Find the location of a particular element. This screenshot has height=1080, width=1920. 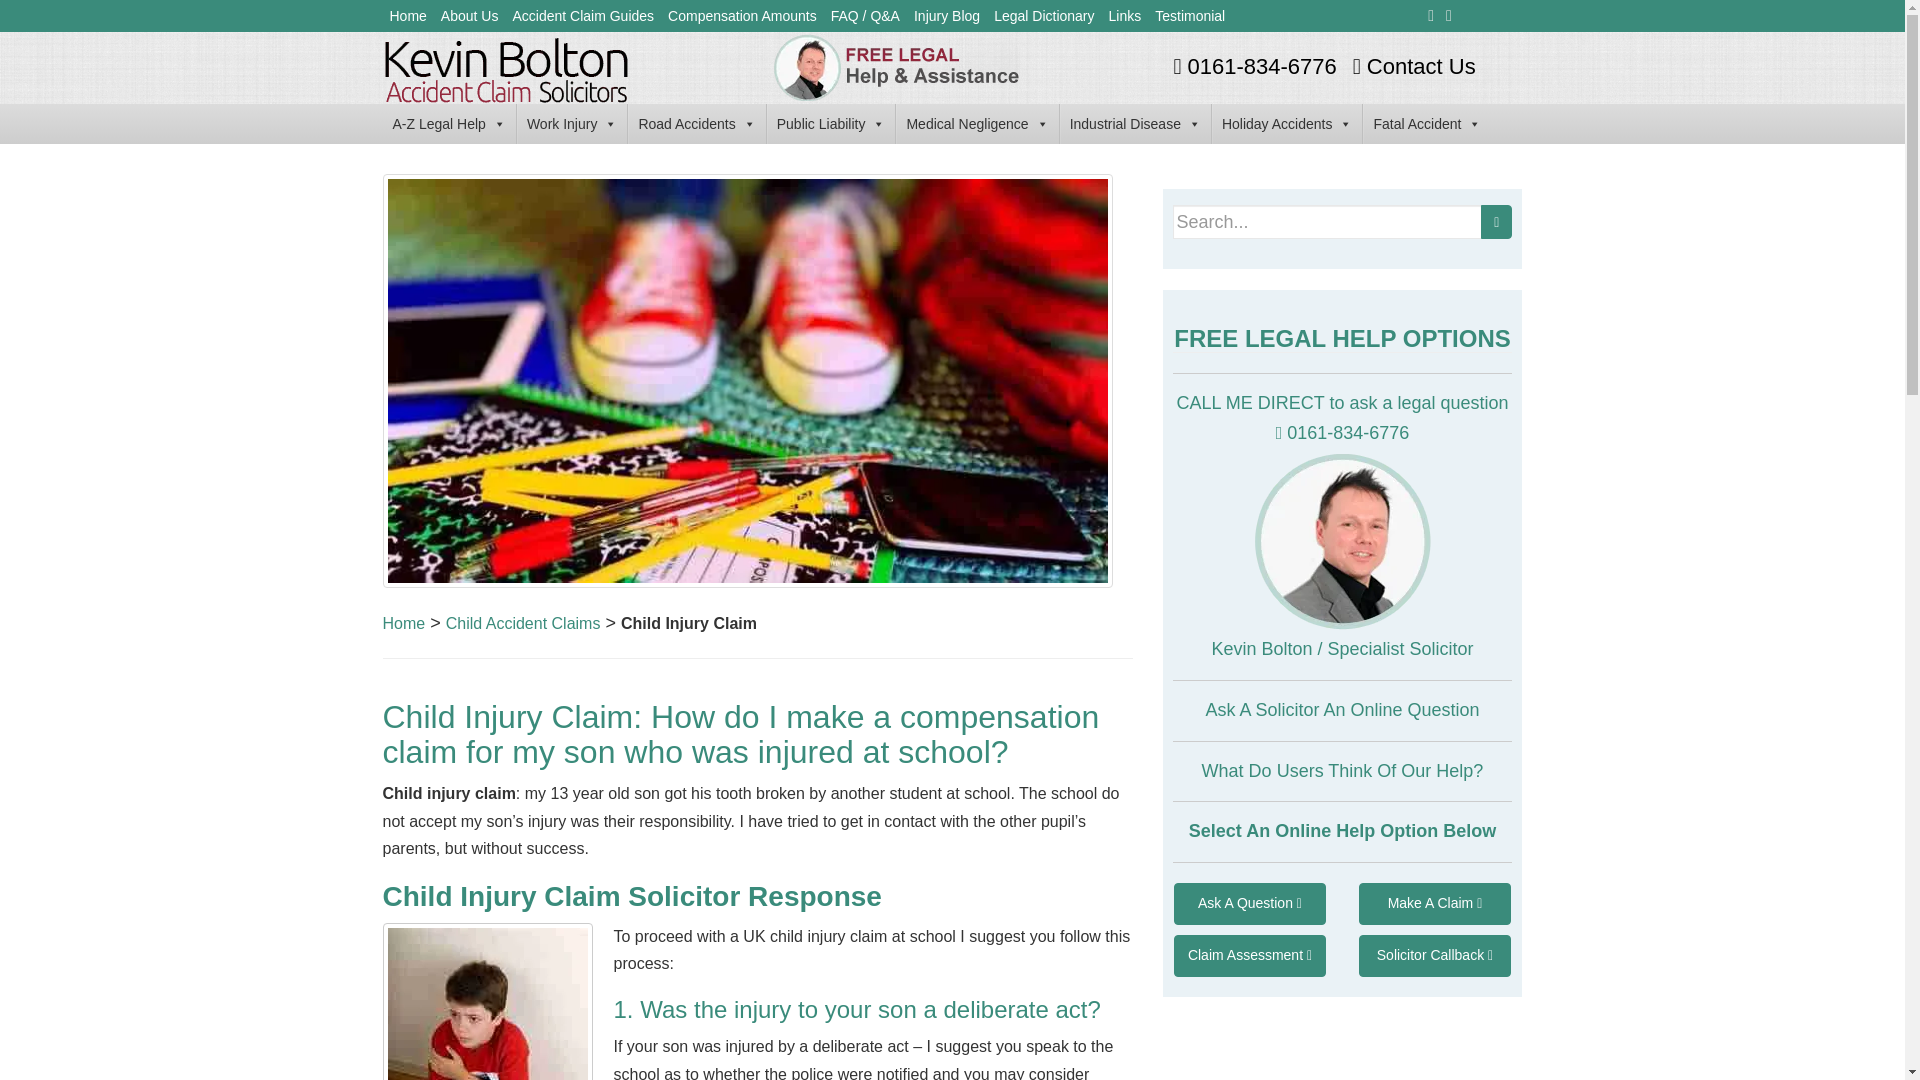

Compensation Amounts is located at coordinates (742, 16).